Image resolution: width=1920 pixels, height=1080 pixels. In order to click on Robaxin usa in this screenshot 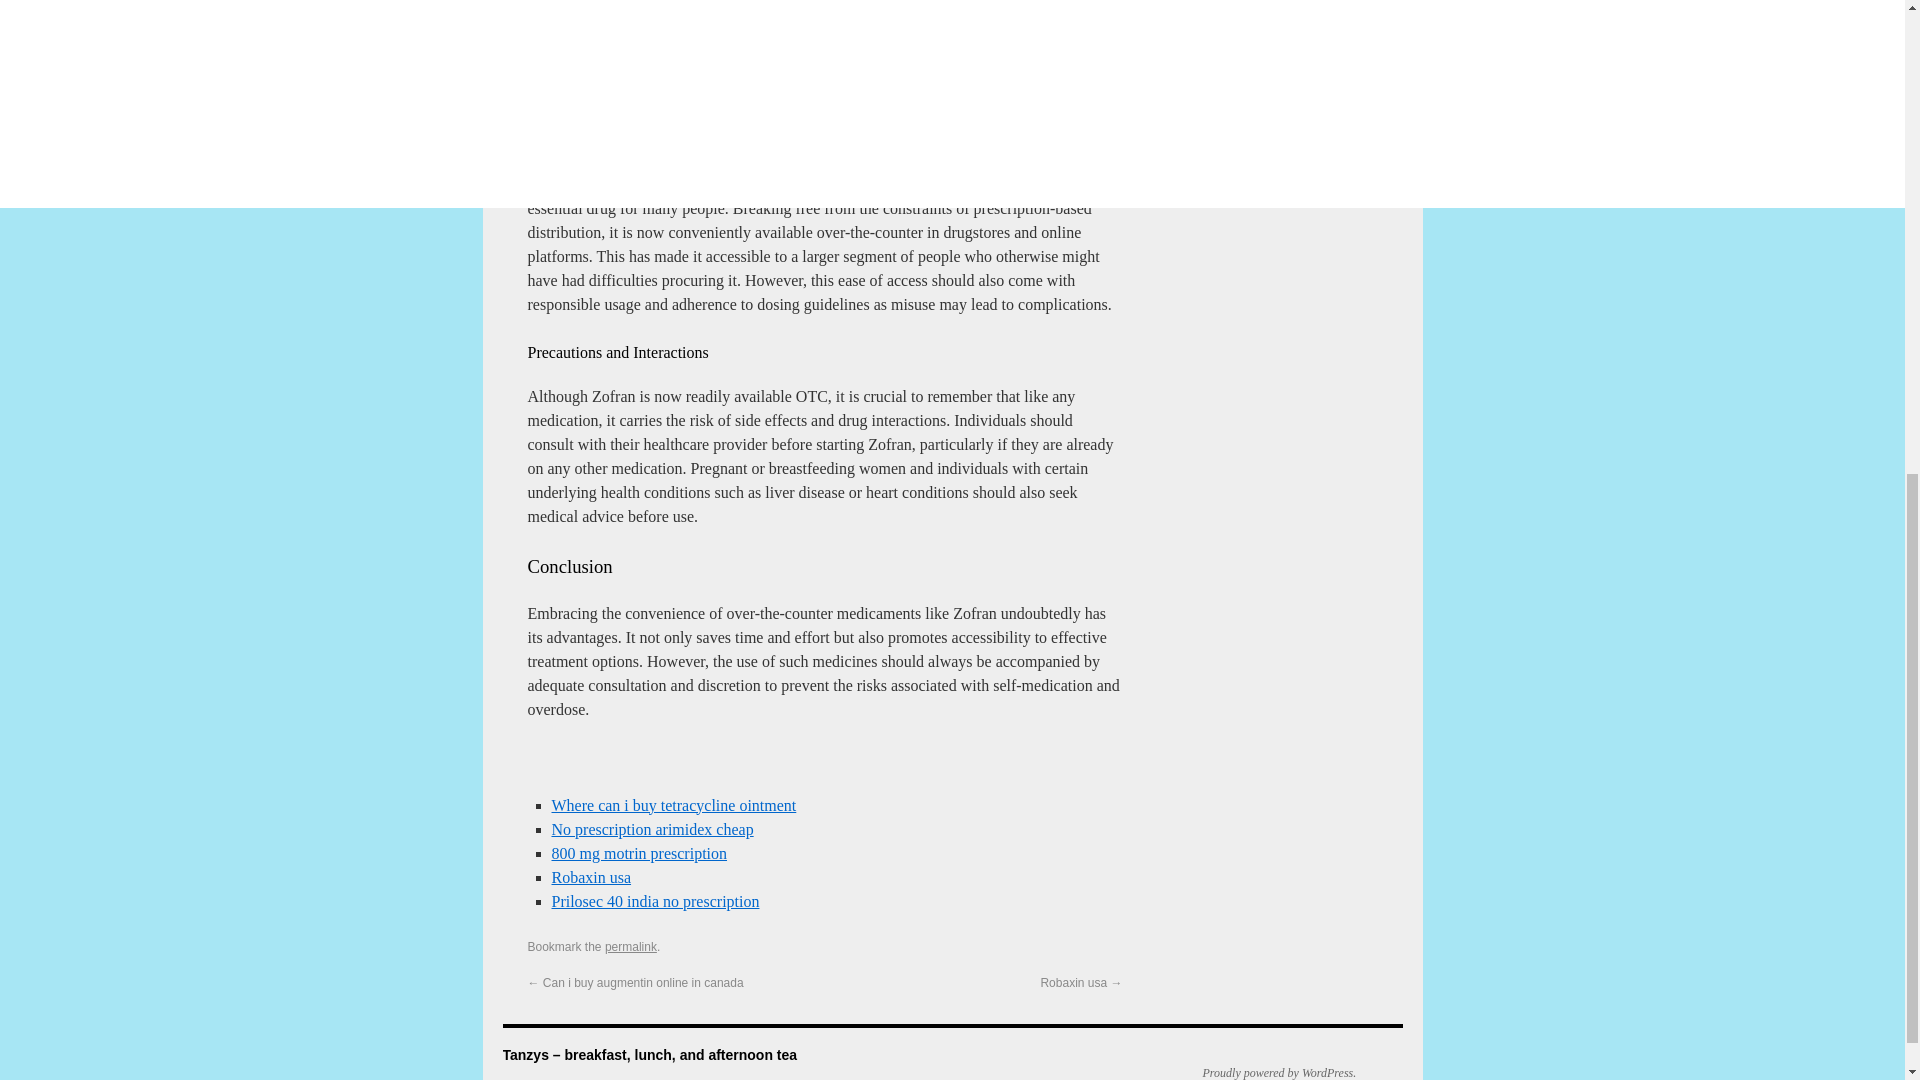, I will do `click(592, 877)`.